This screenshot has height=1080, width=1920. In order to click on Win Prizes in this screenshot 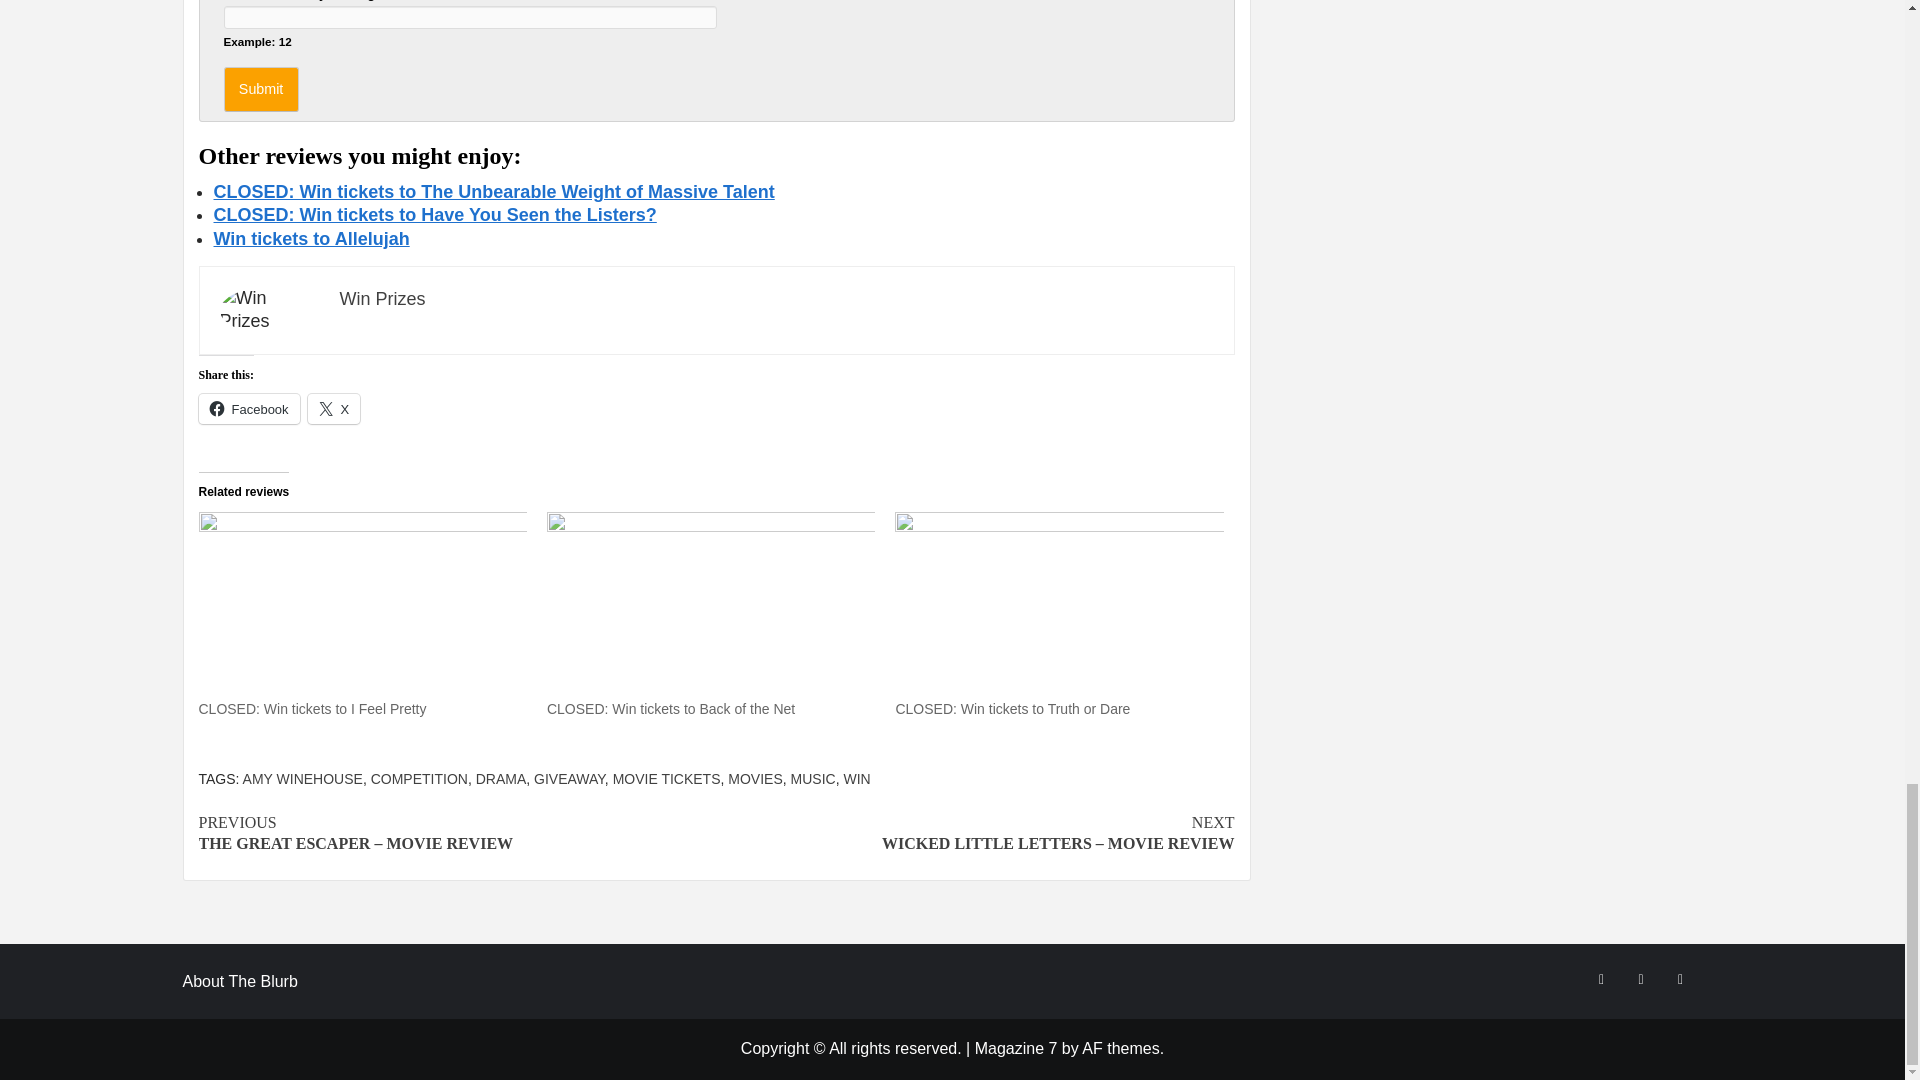, I will do `click(382, 298)`.